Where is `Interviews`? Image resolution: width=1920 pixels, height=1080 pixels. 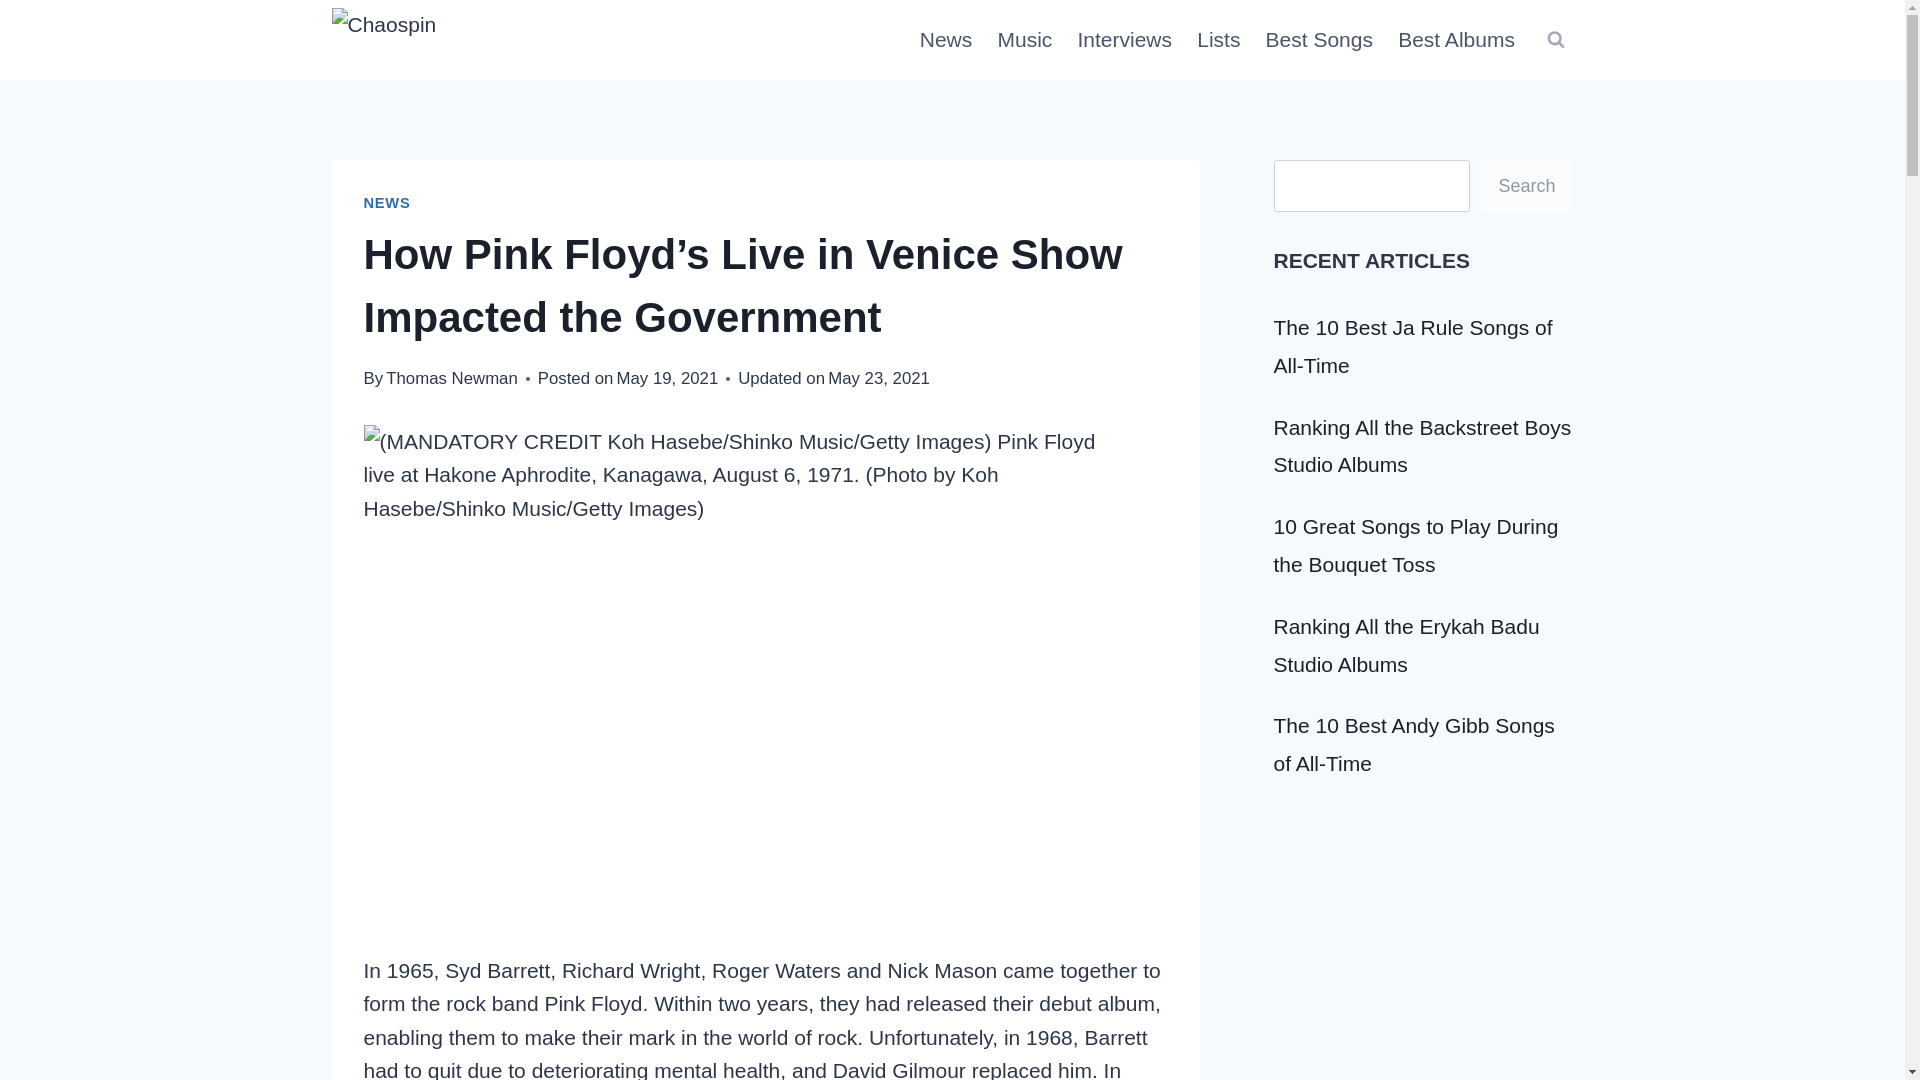
Interviews is located at coordinates (1124, 40).